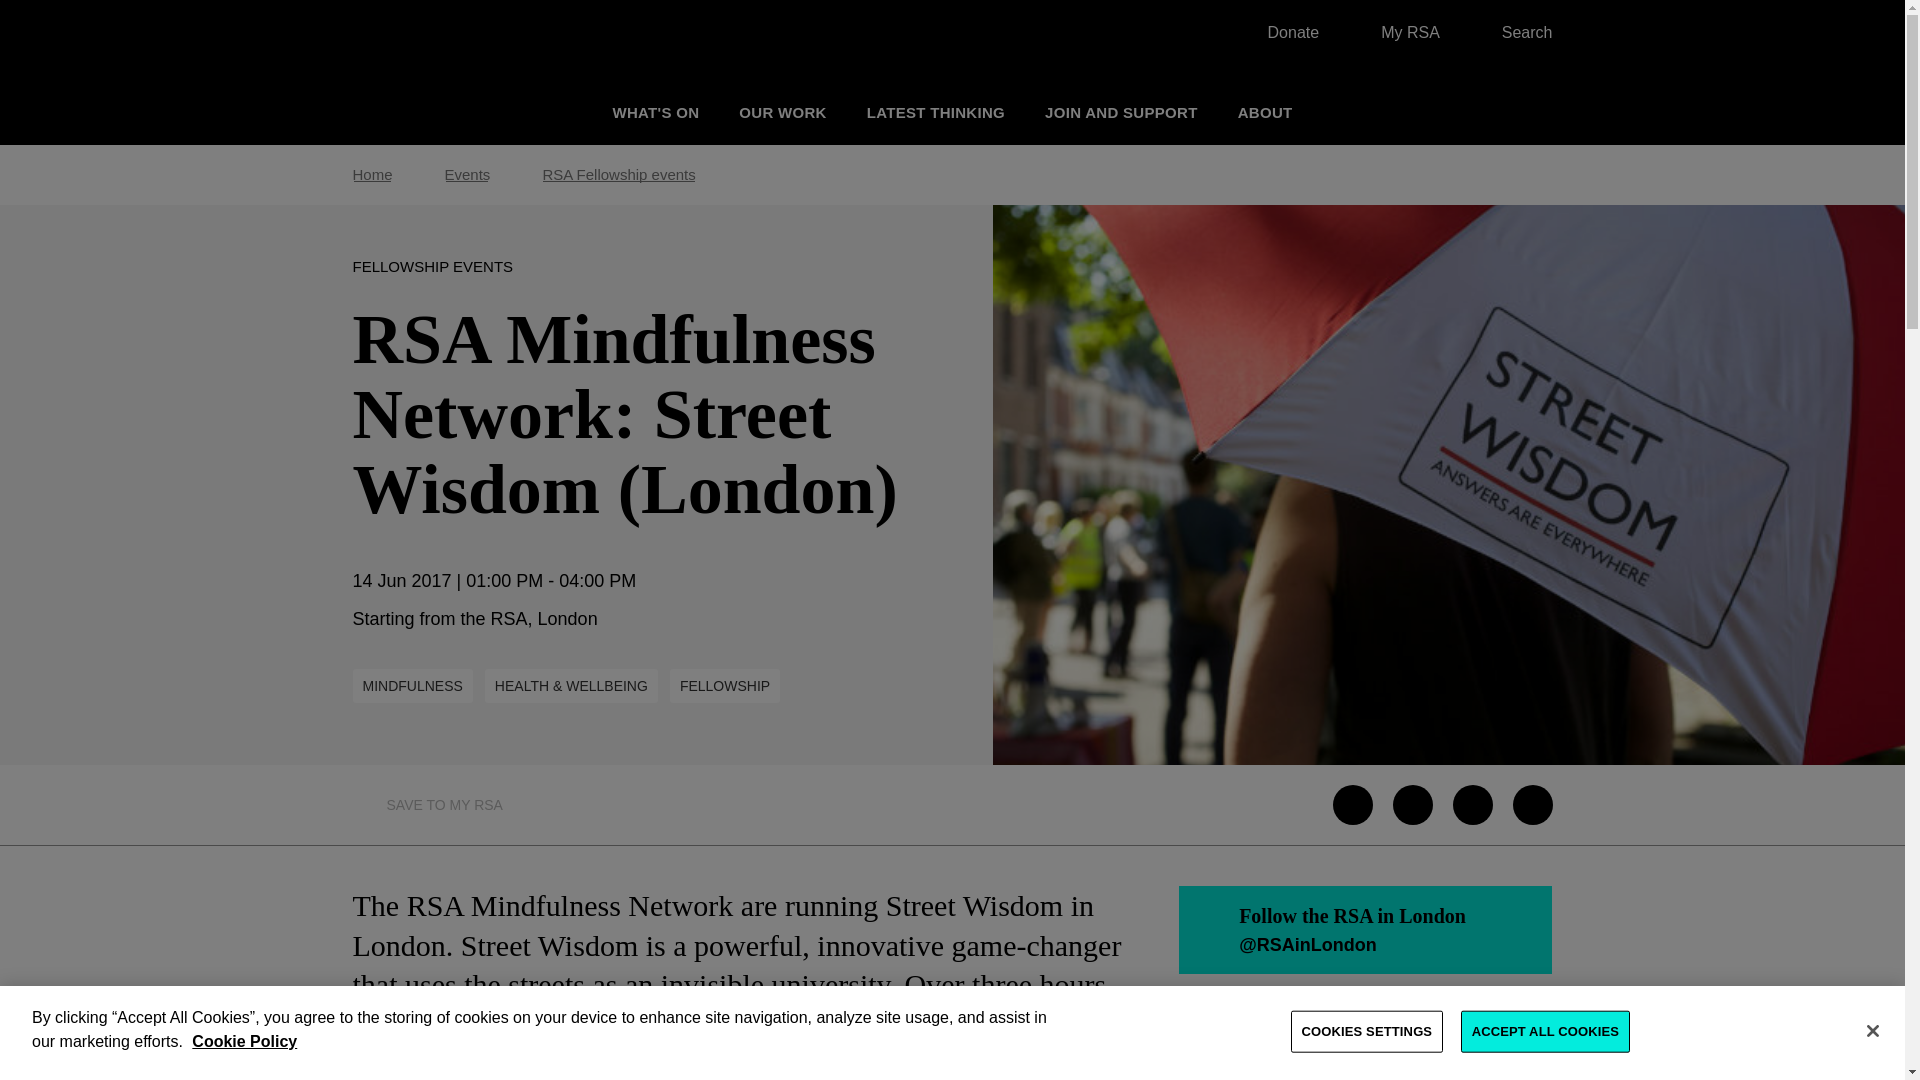 The width and height of the screenshot is (1920, 1080). Describe the element at coordinates (782, 112) in the screenshot. I see `OUR WORK` at that location.